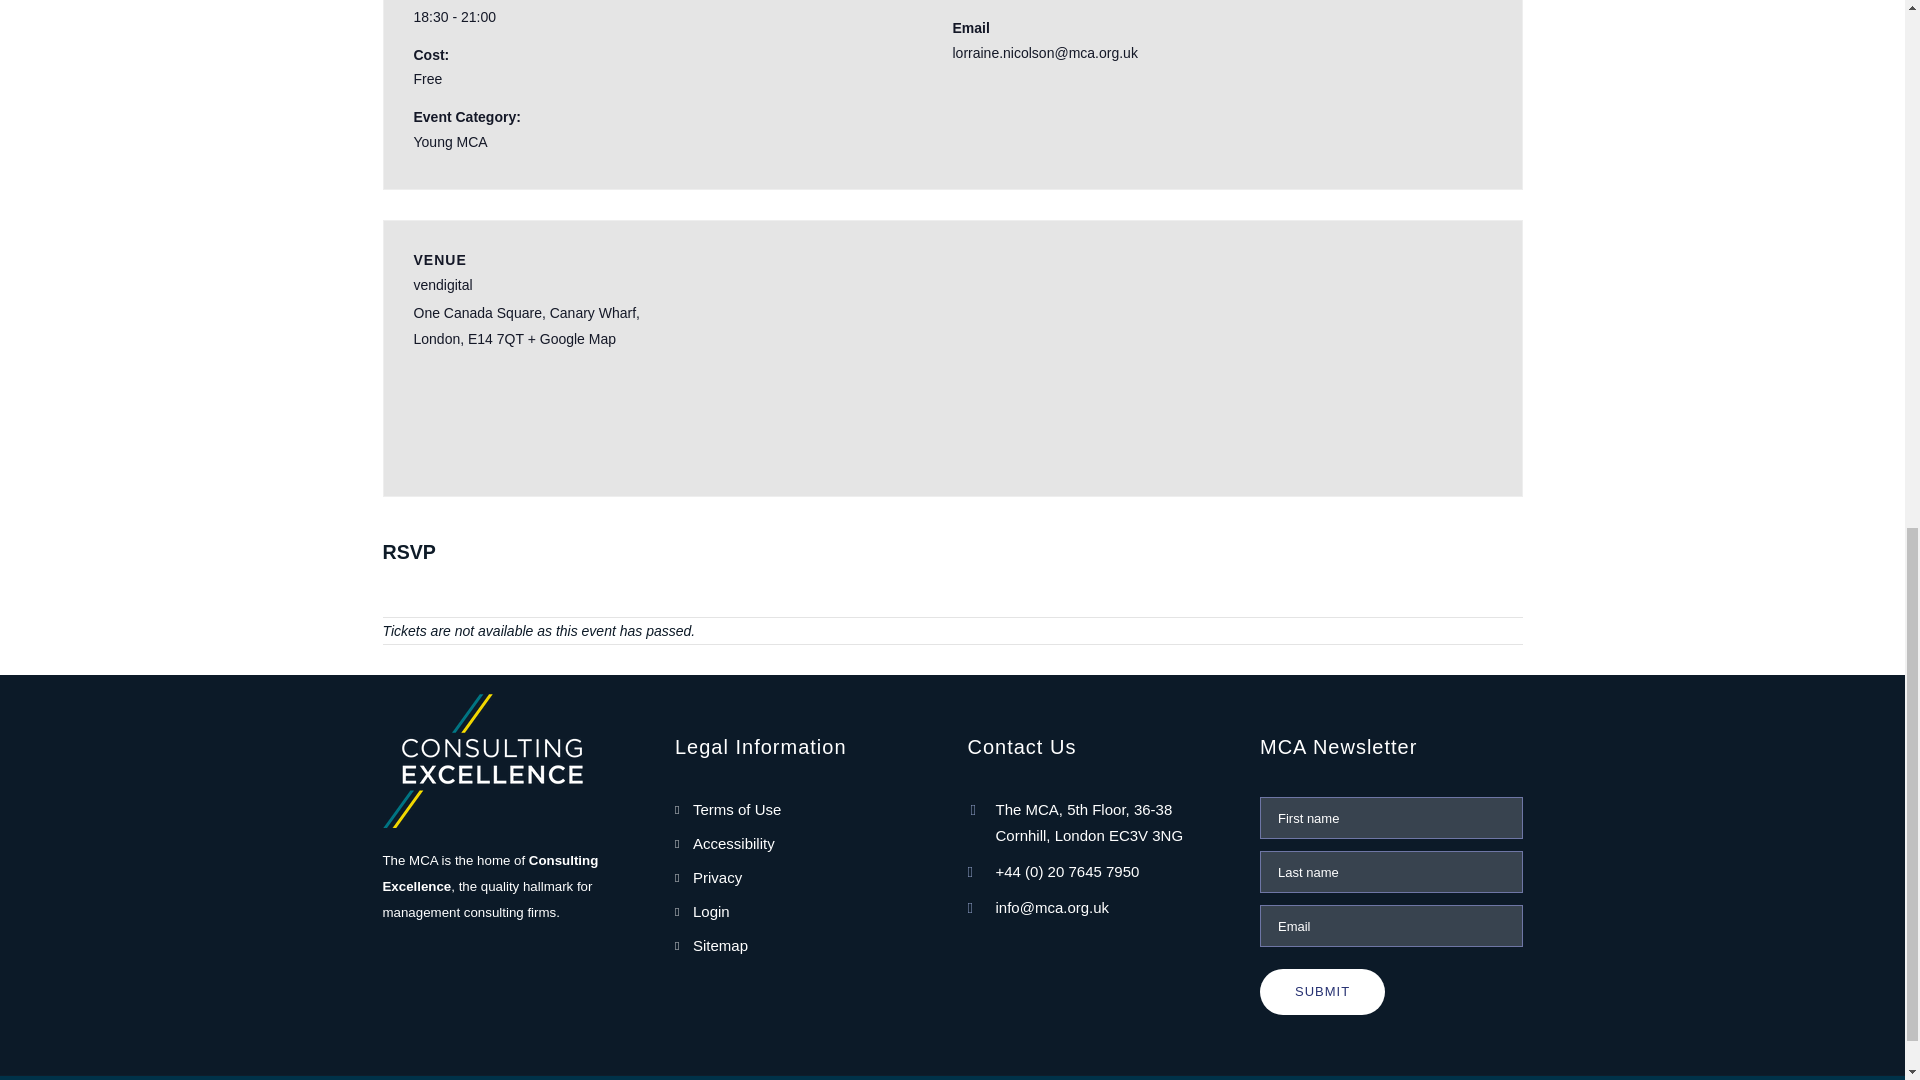 This screenshot has width=1920, height=1080. Describe the element at coordinates (1390, 818) in the screenshot. I see `First name` at that location.